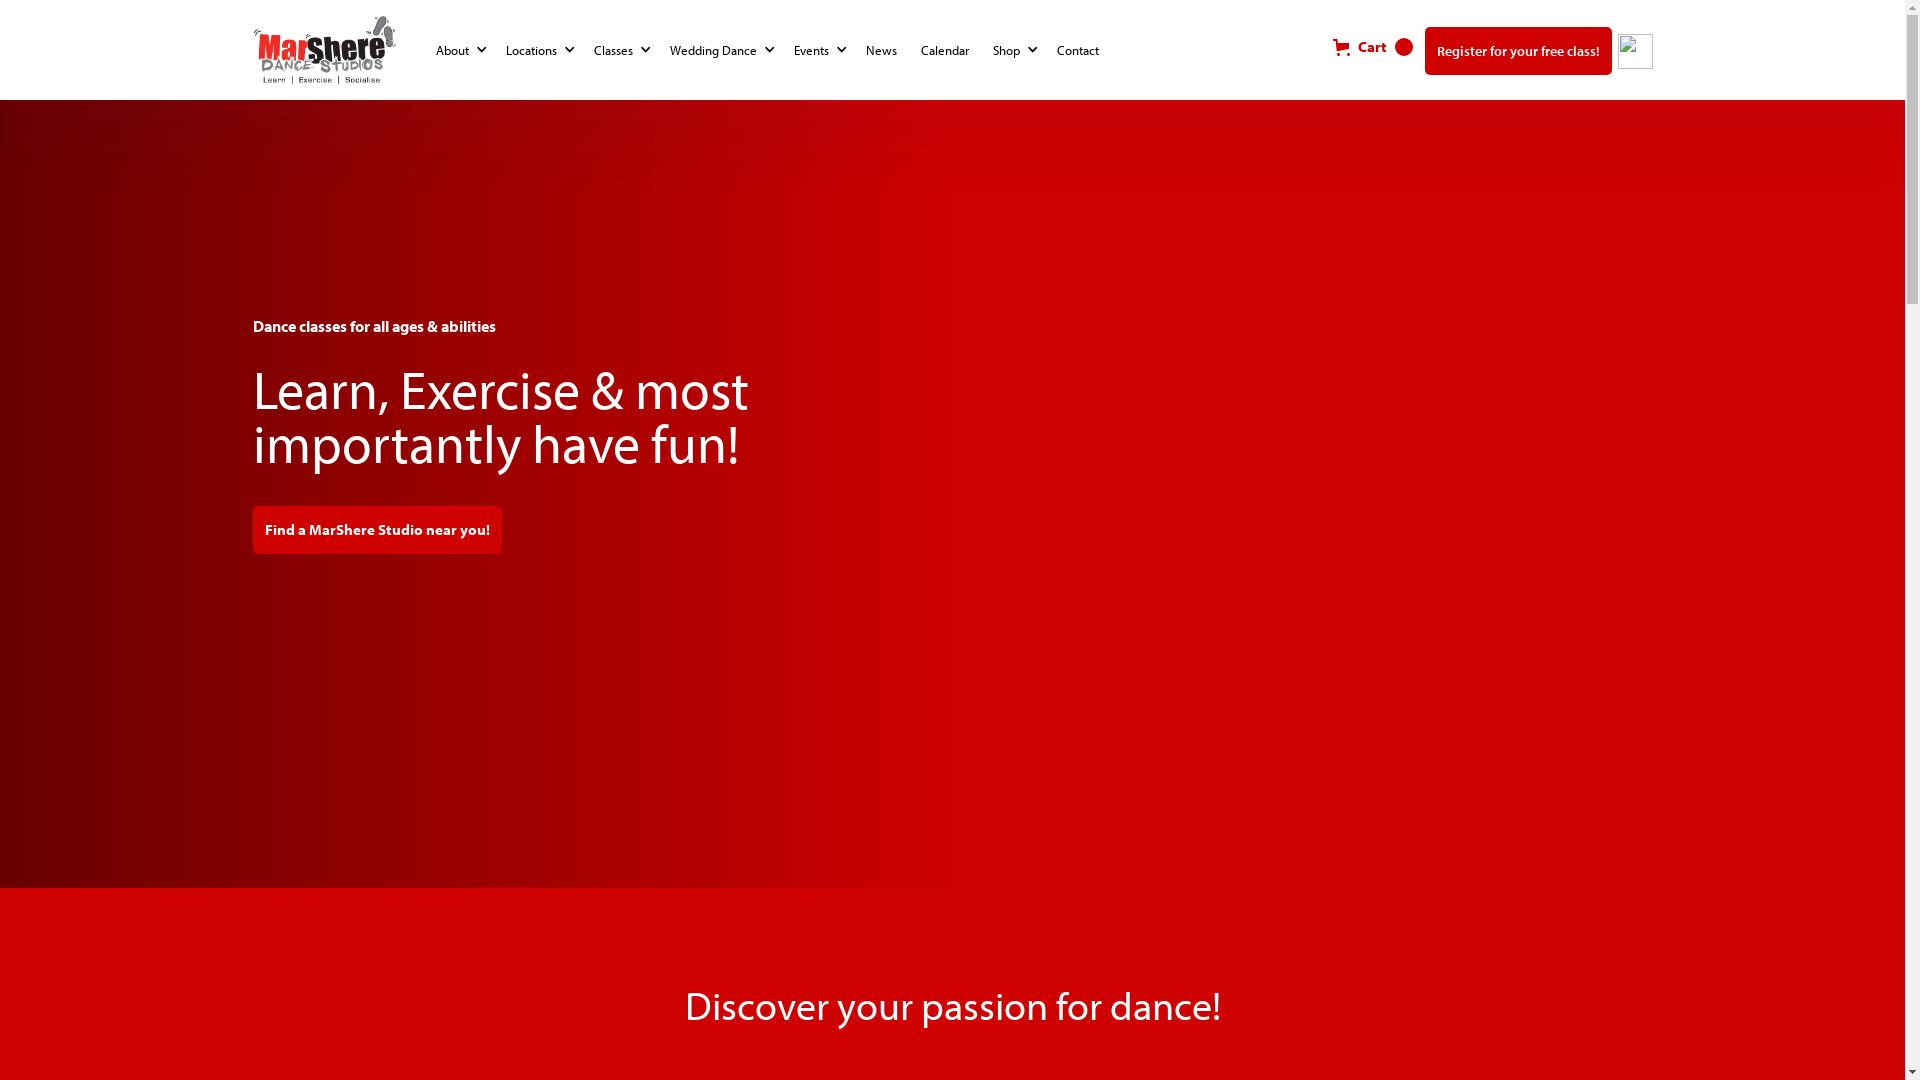  Describe the element at coordinates (1518, 51) in the screenshot. I see `Register for your free class!` at that location.